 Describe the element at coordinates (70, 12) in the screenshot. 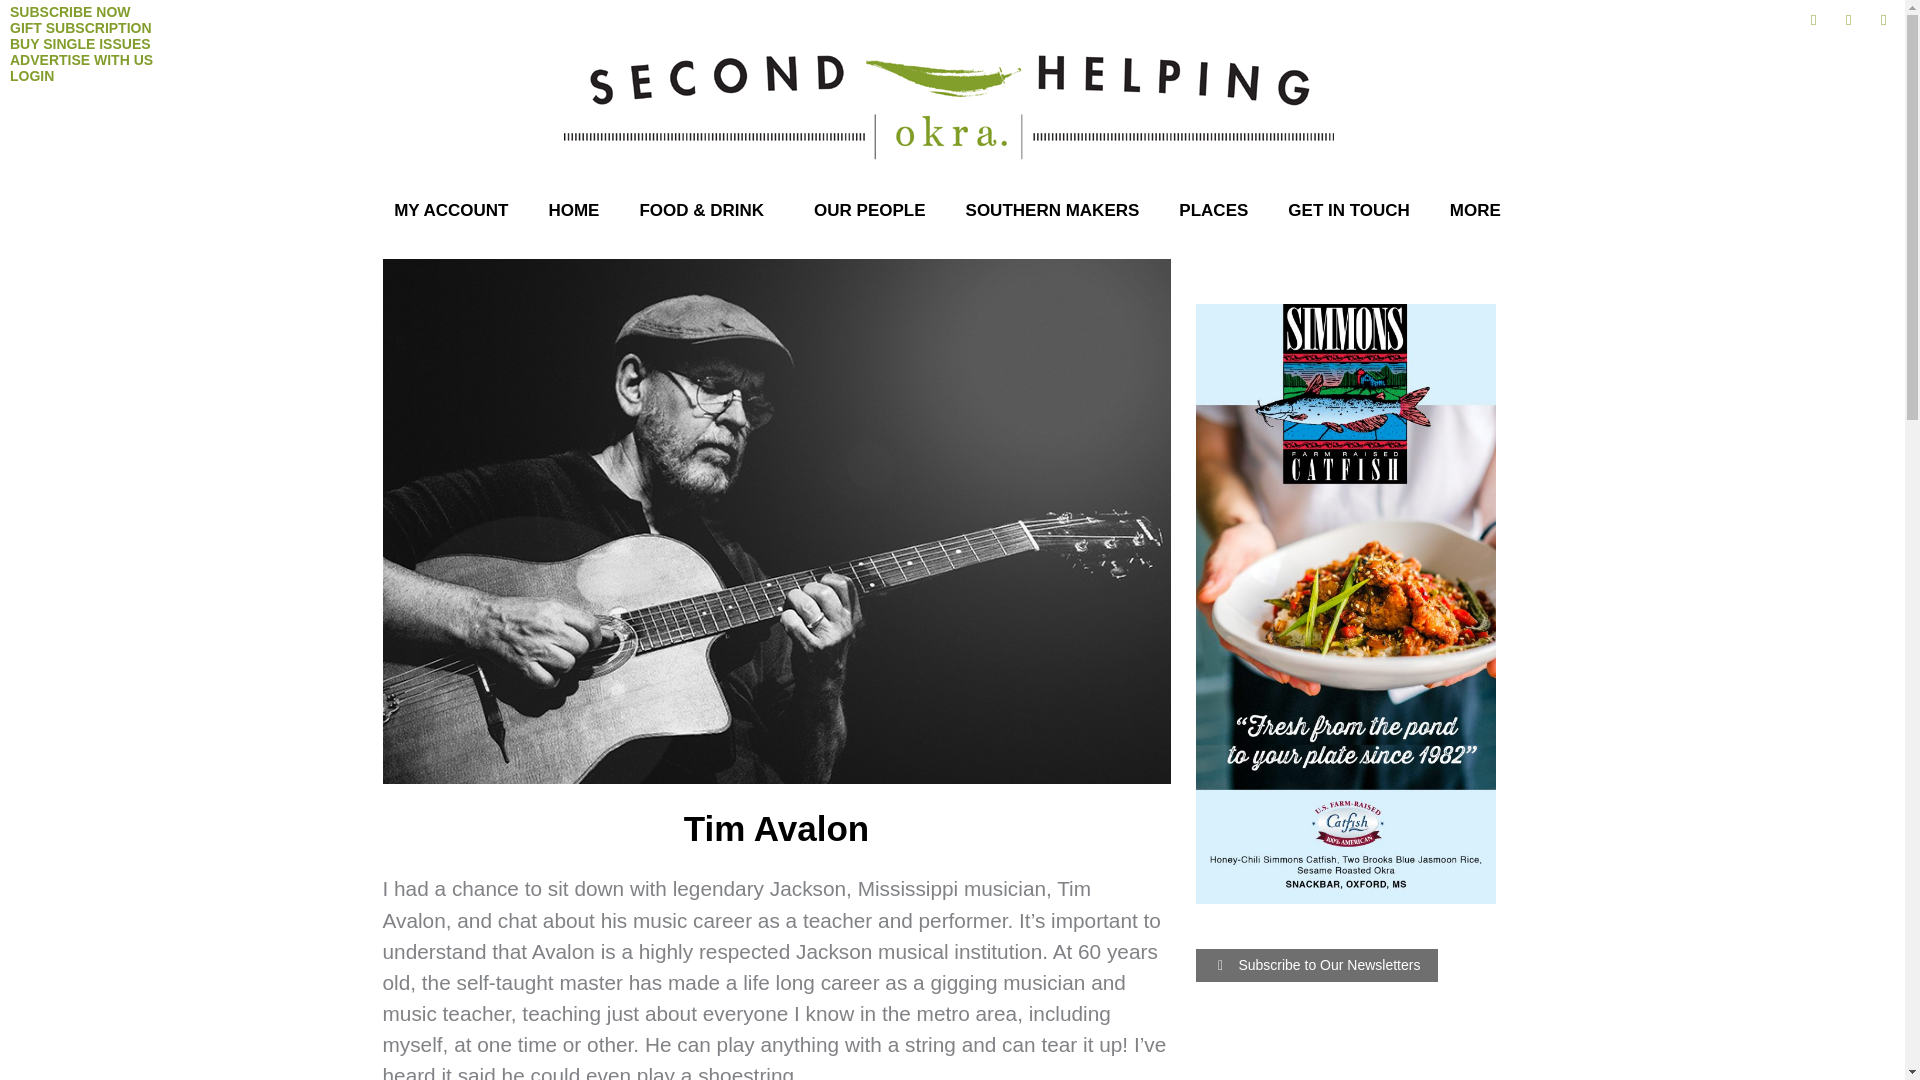

I see `SUBSCRIBE NOW` at that location.